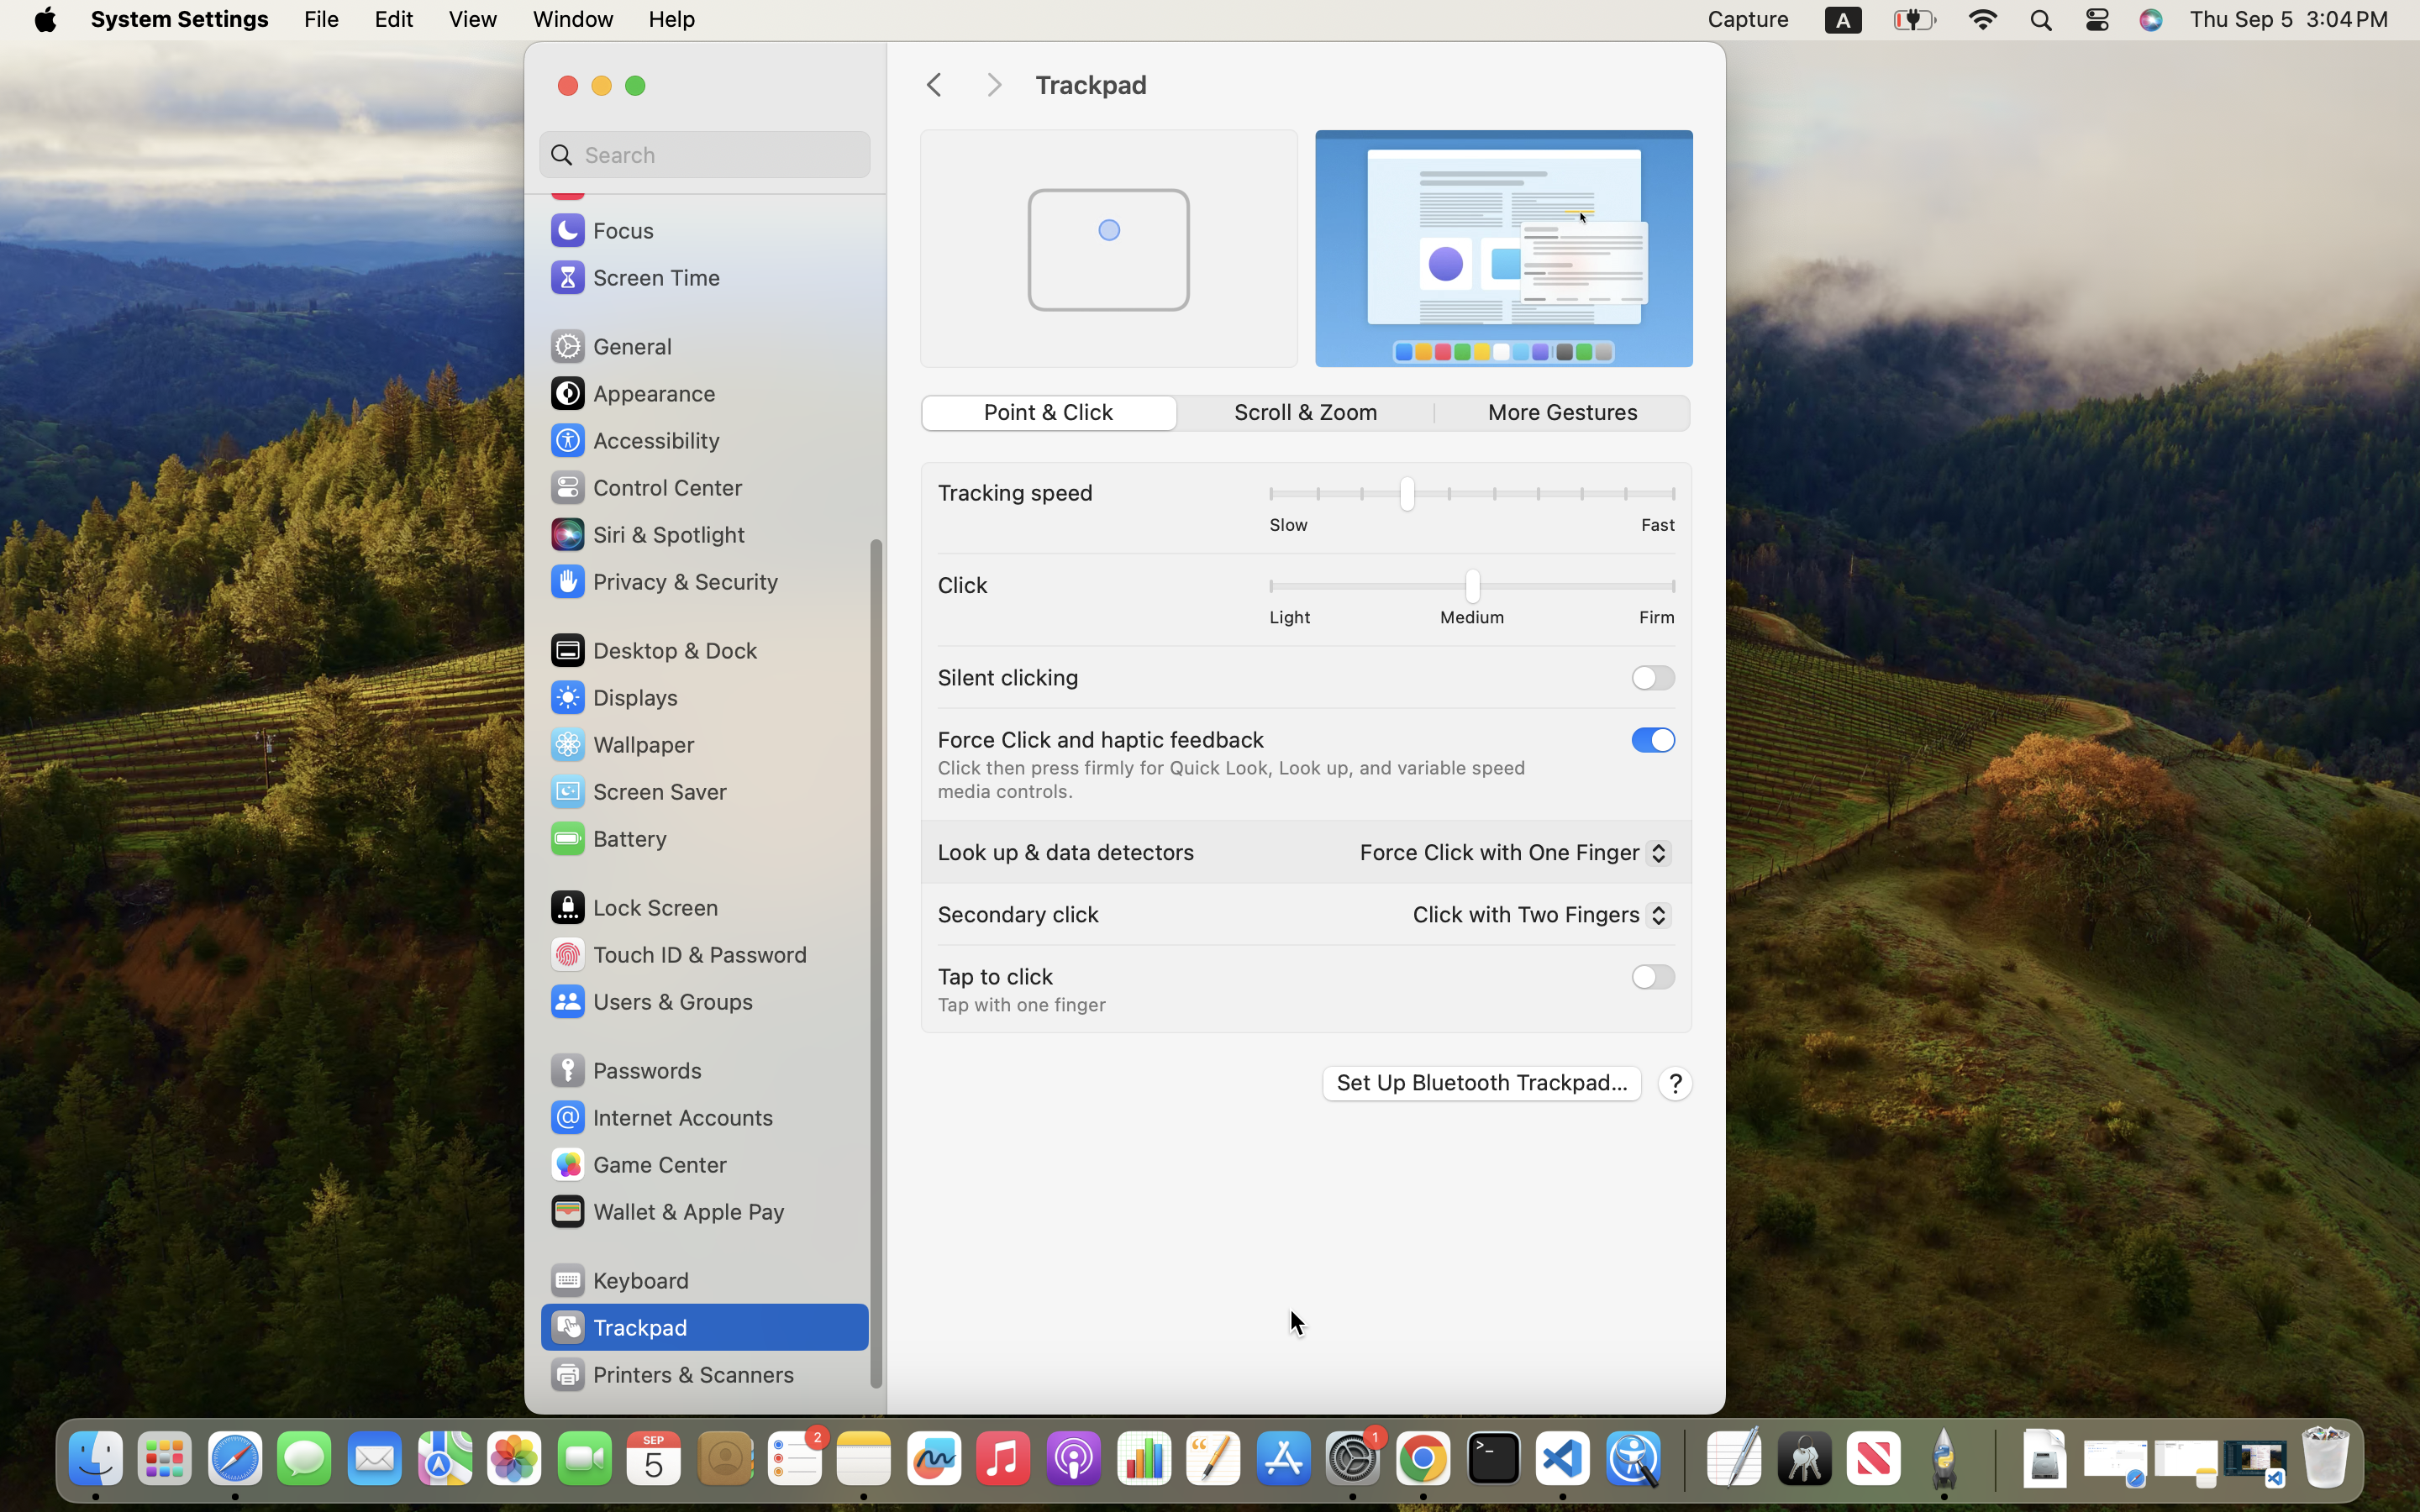  Describe the element at coordinates (601, 230) in the screenshot. I see `Focus` at that location.